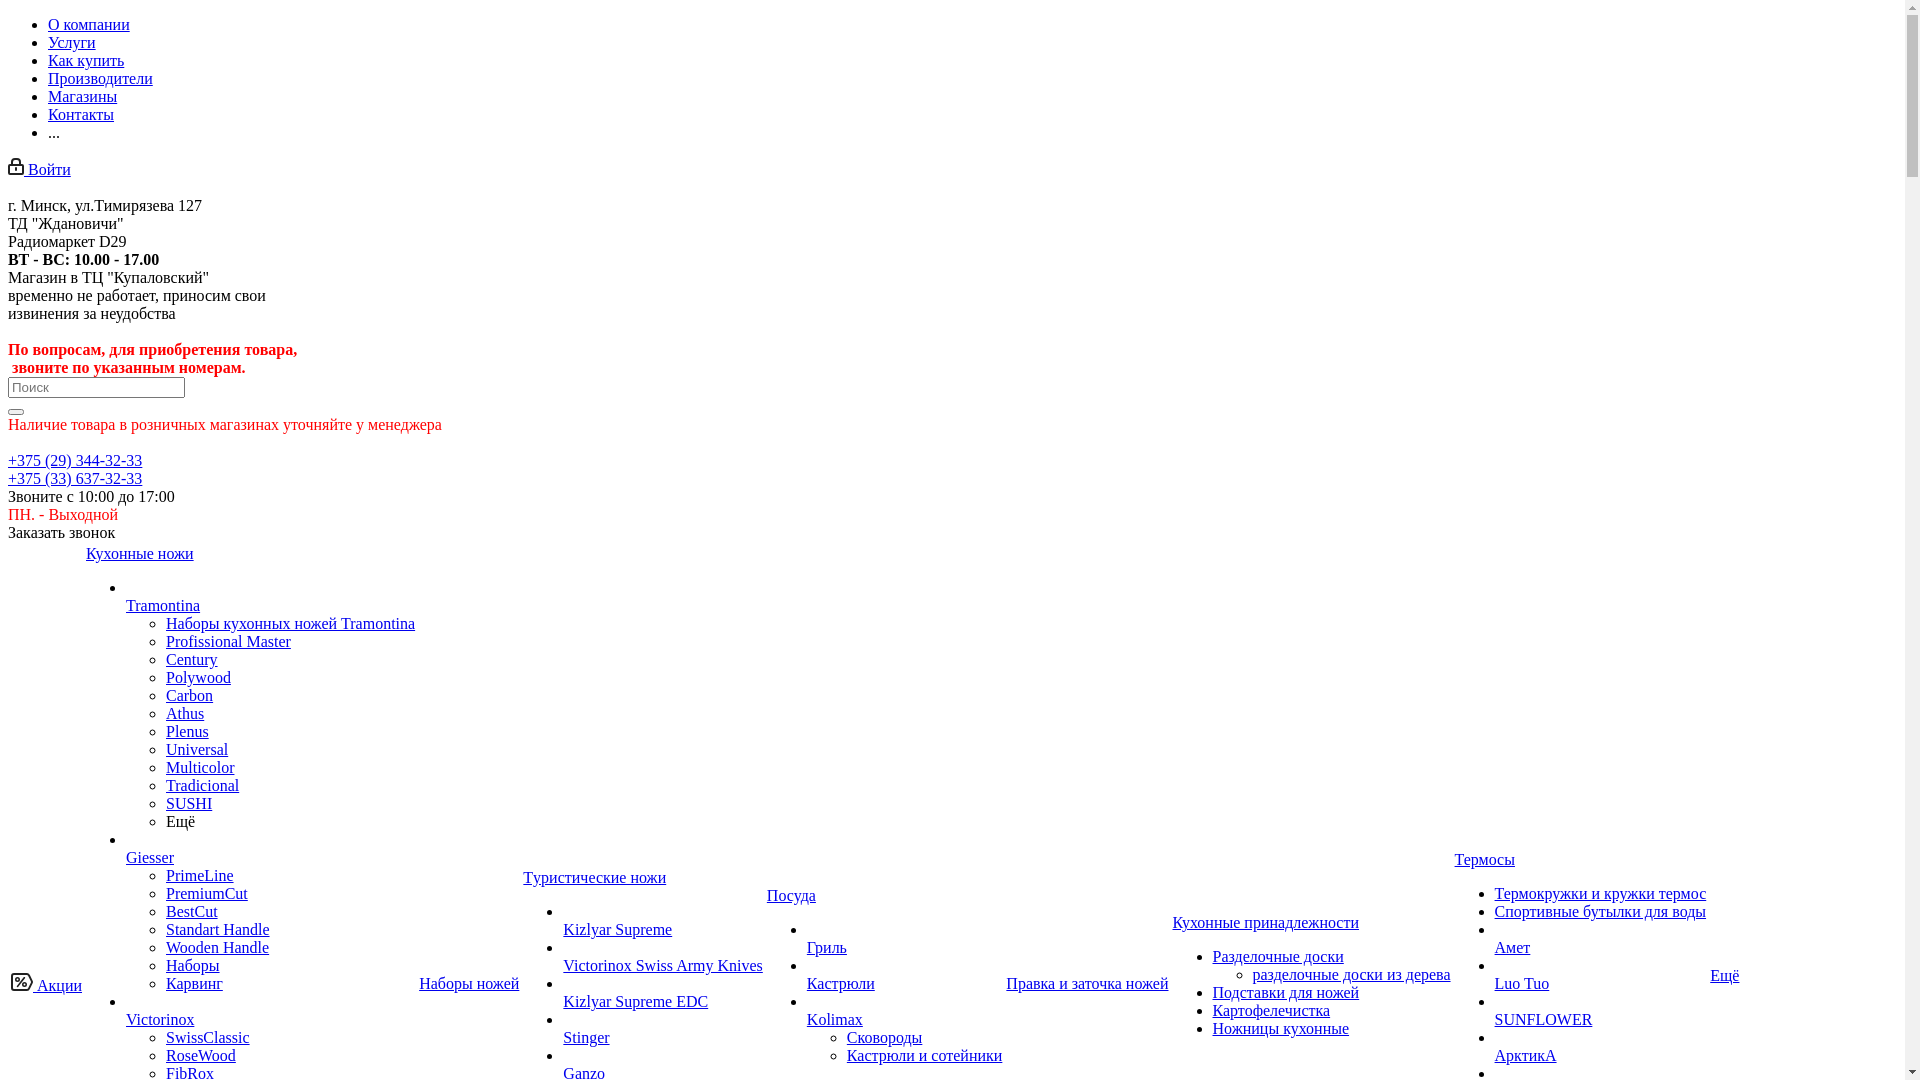 This screenshot has height=1080, width=1920. I want to click on Victorinox  Swiss Army Knives, so click(564, 952).